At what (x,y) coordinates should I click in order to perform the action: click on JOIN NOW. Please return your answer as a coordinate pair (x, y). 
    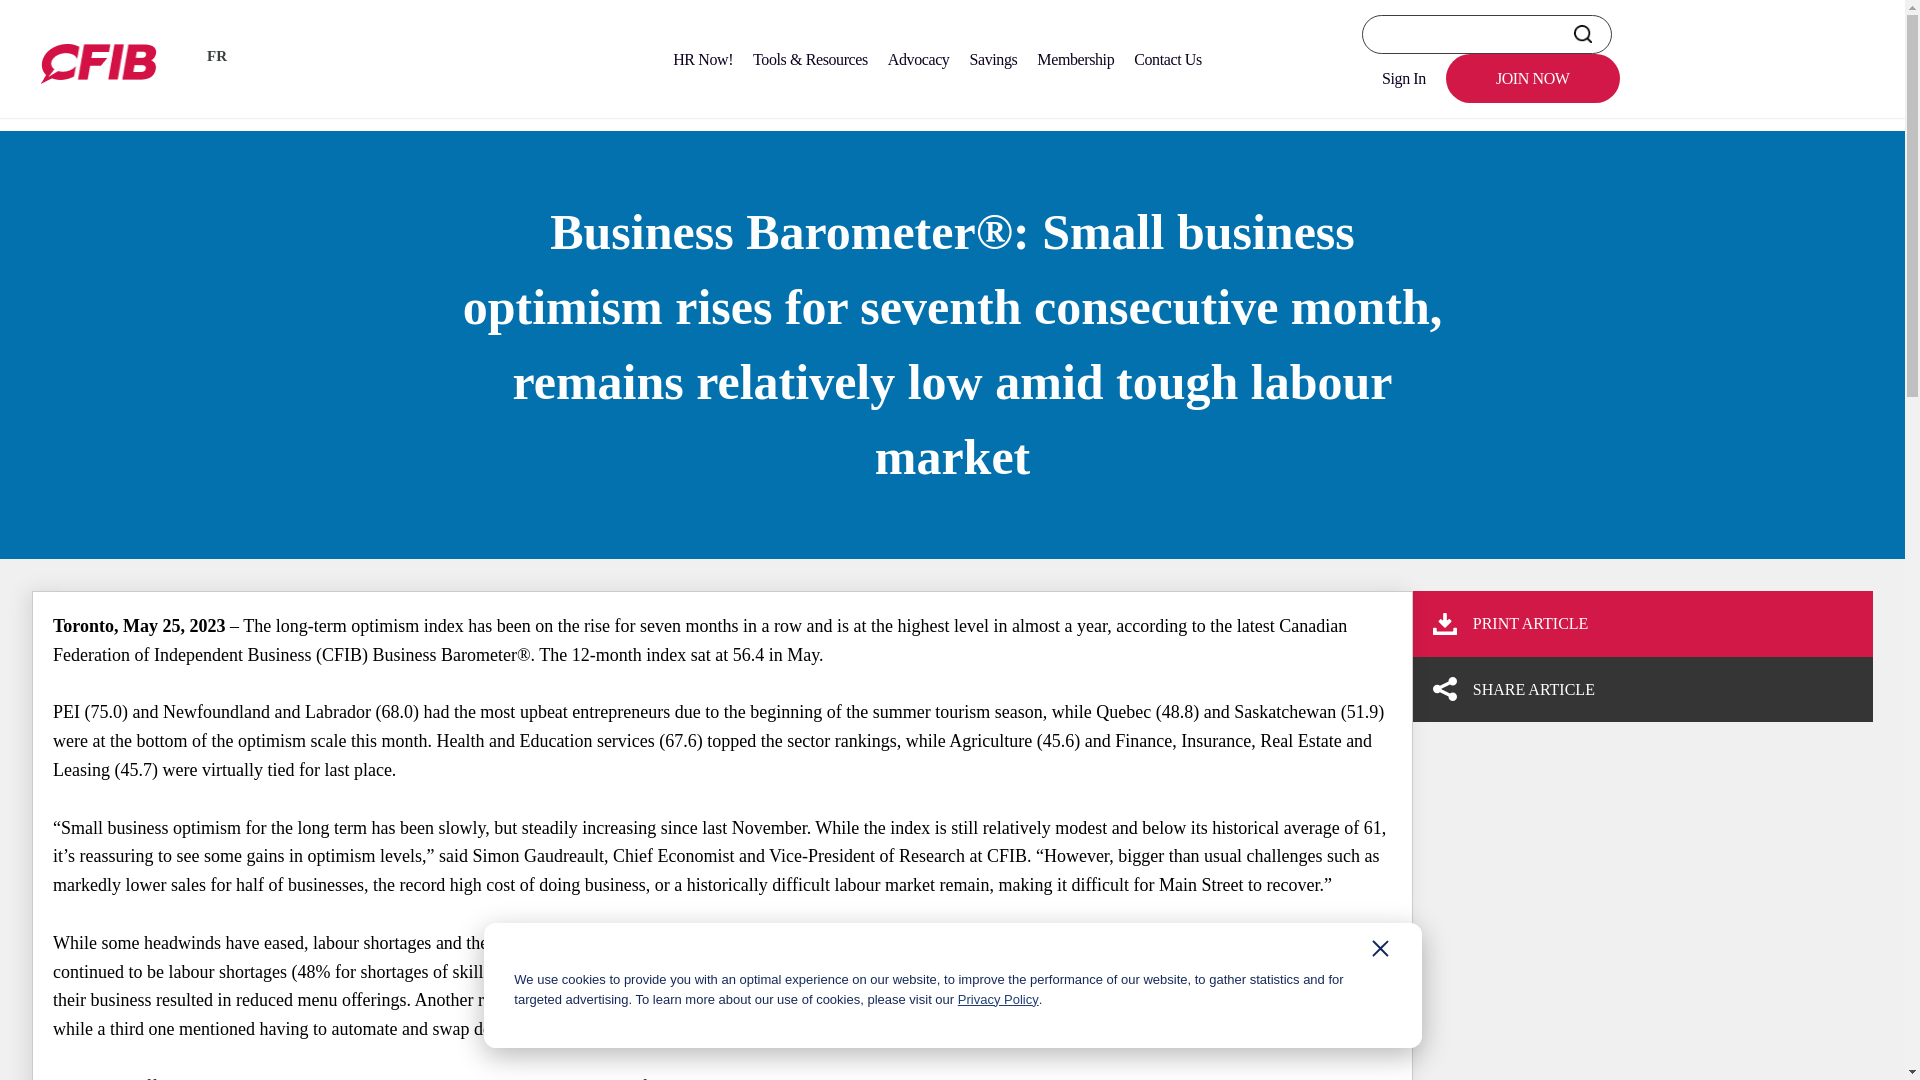
    Looking at the image, I should click on (1532, 78).